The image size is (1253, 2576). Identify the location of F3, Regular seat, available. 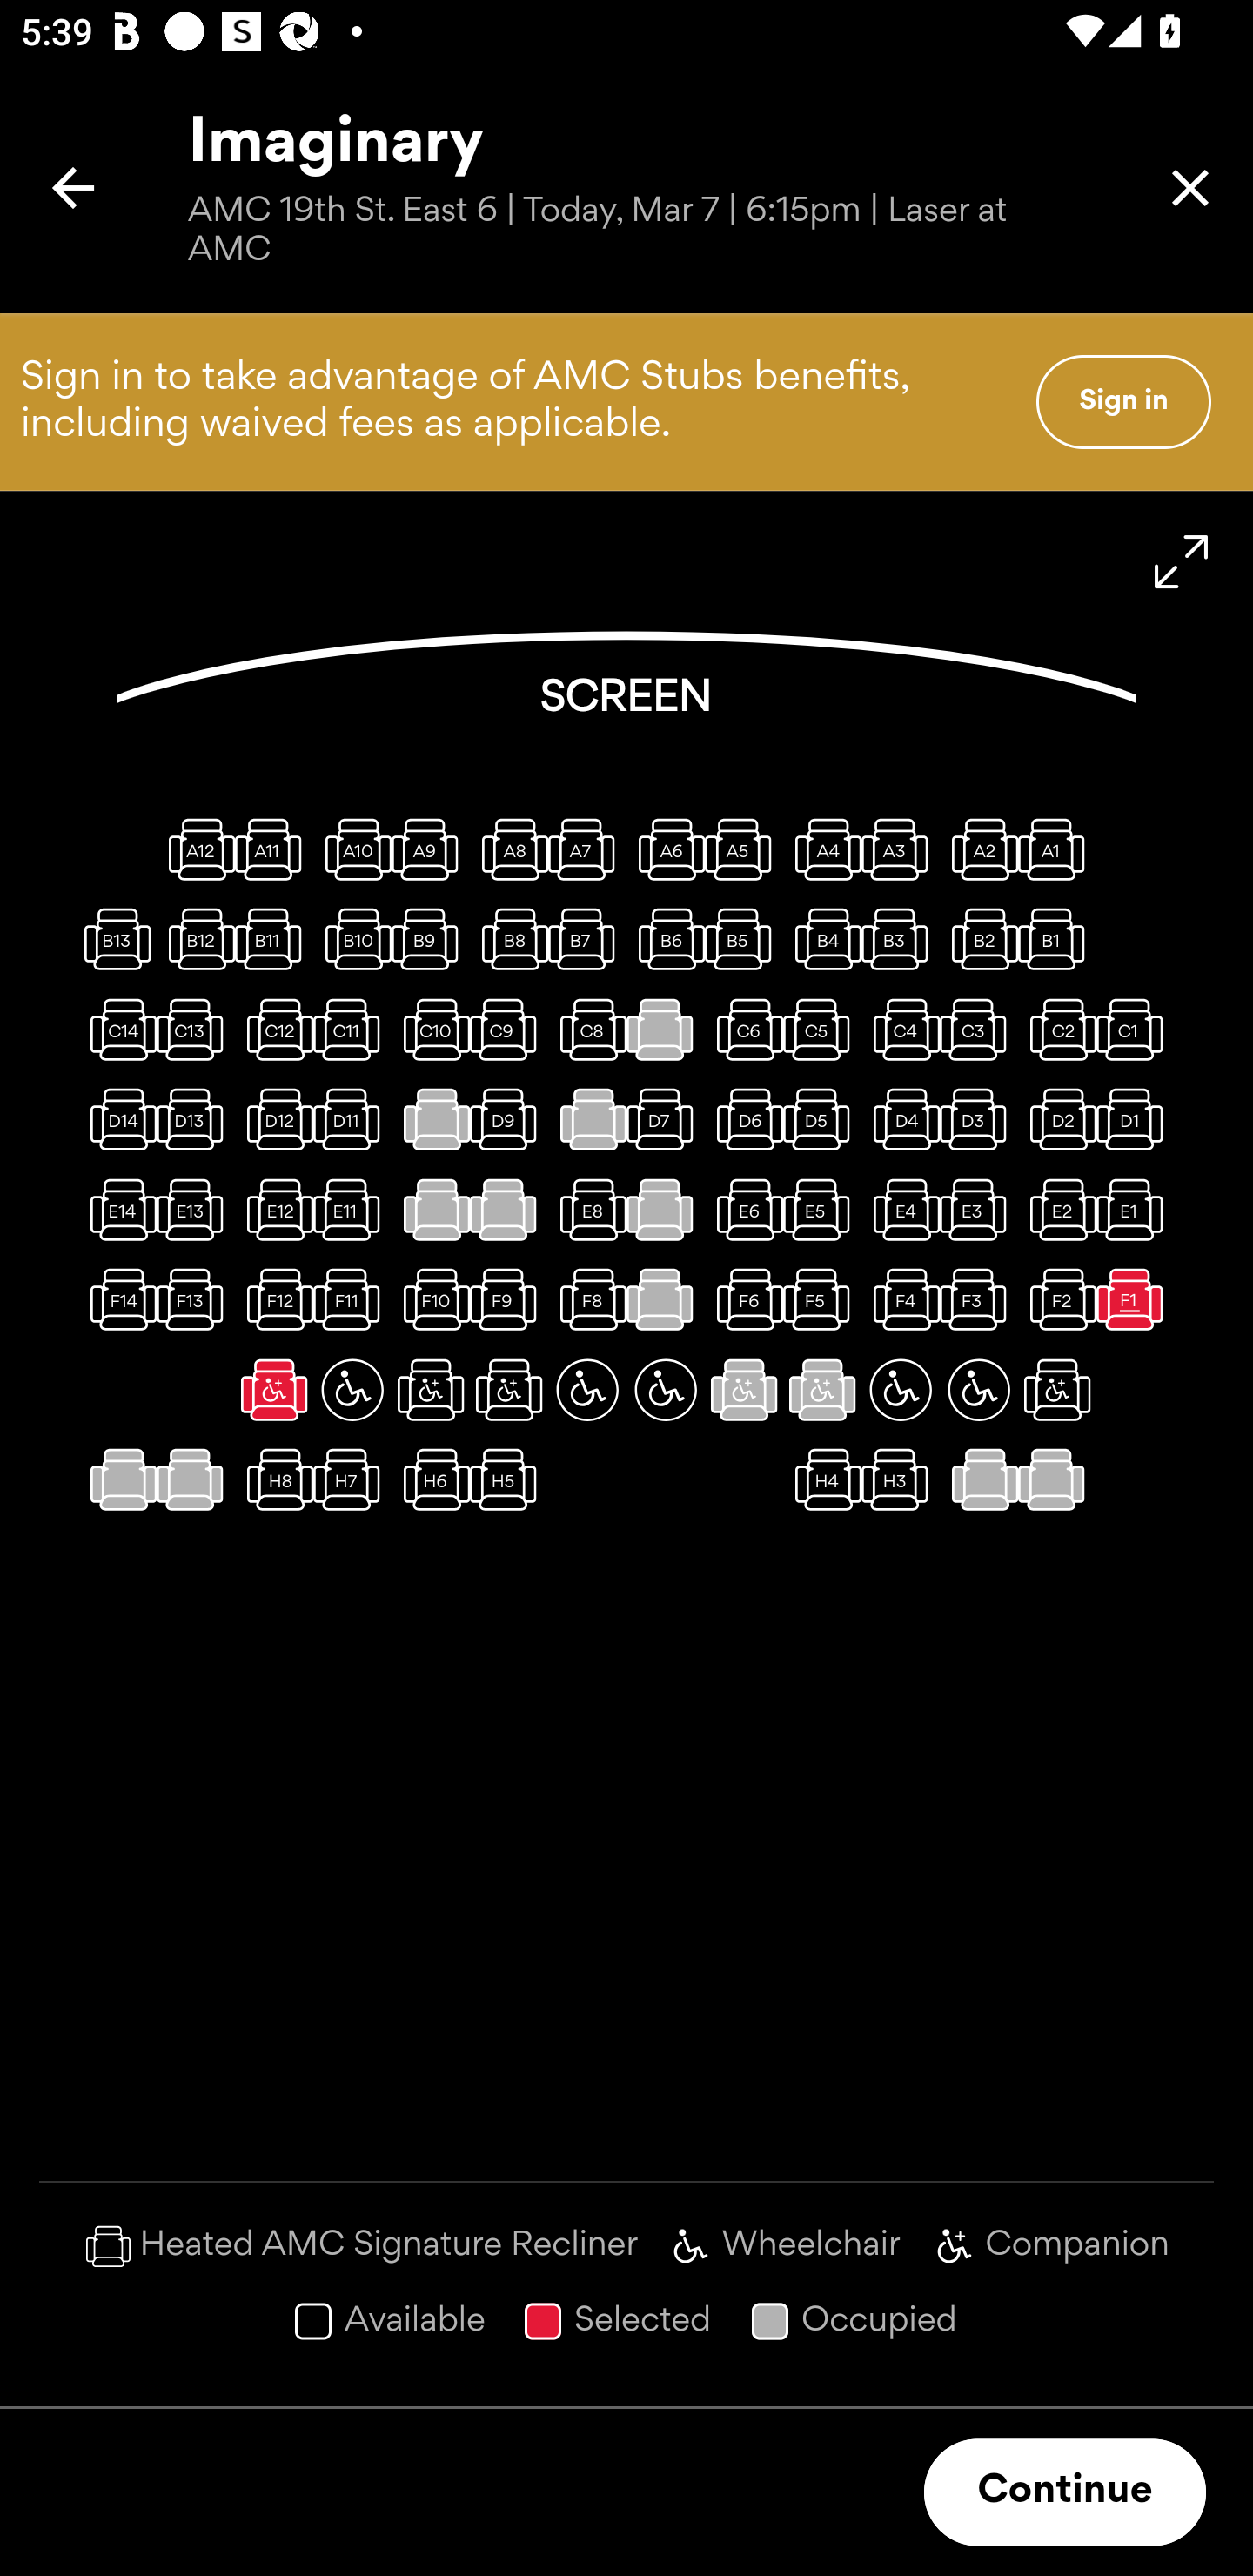
(978, 1299).